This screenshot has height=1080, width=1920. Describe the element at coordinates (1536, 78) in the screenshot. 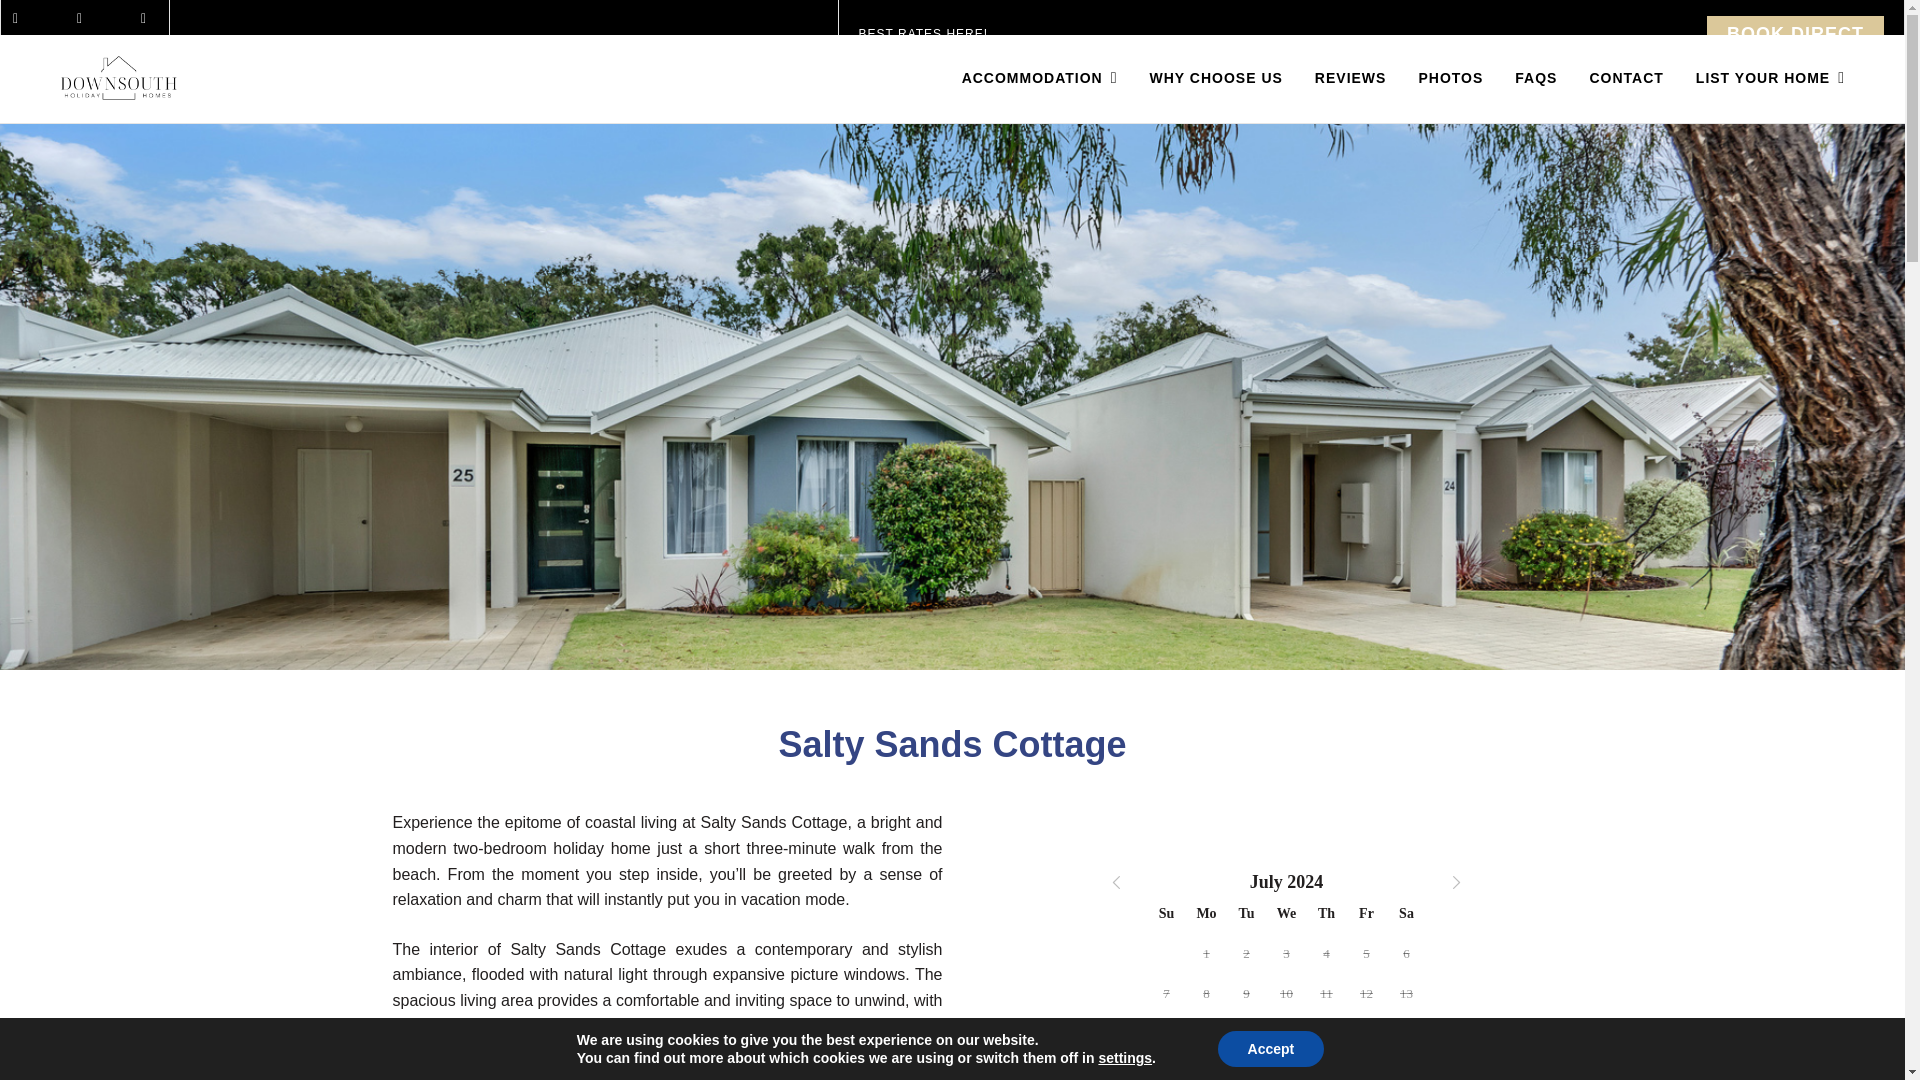

I see `FAQS` at that location.